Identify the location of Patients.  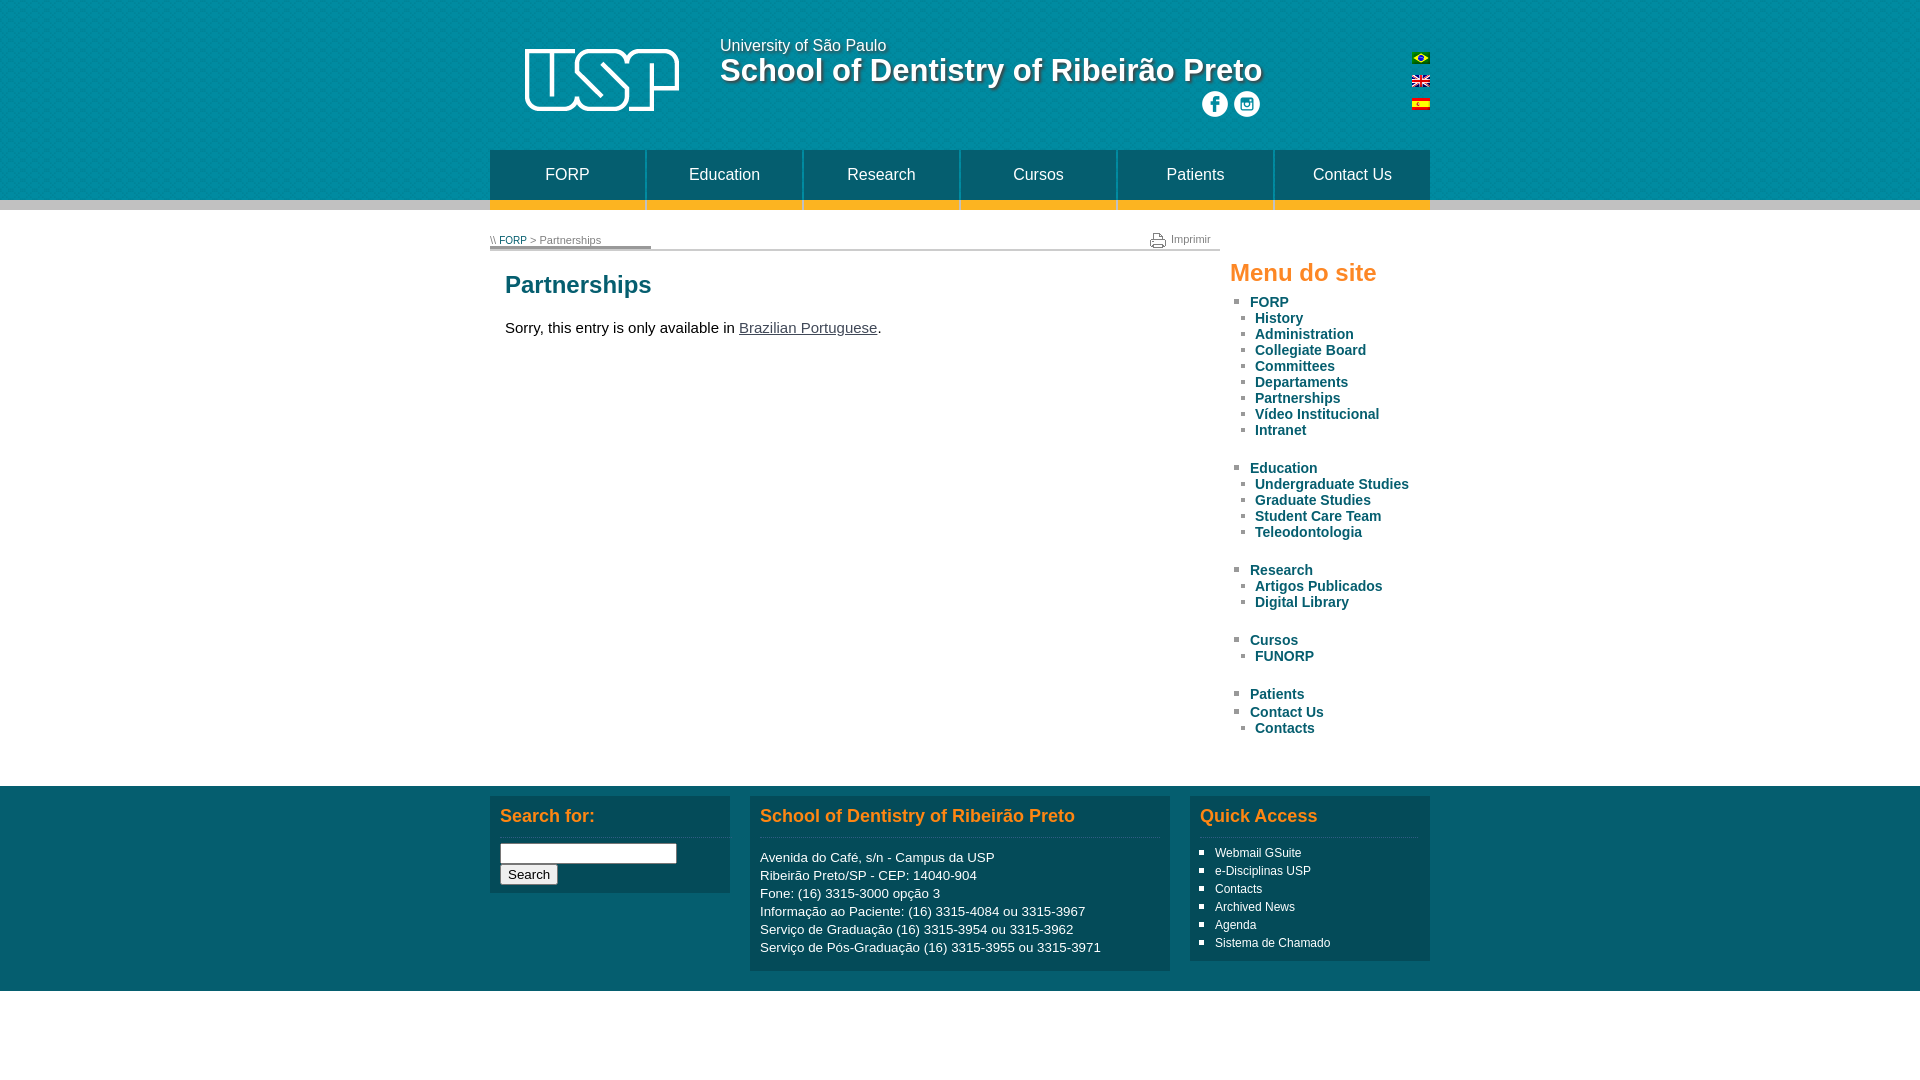
(1277, 694).